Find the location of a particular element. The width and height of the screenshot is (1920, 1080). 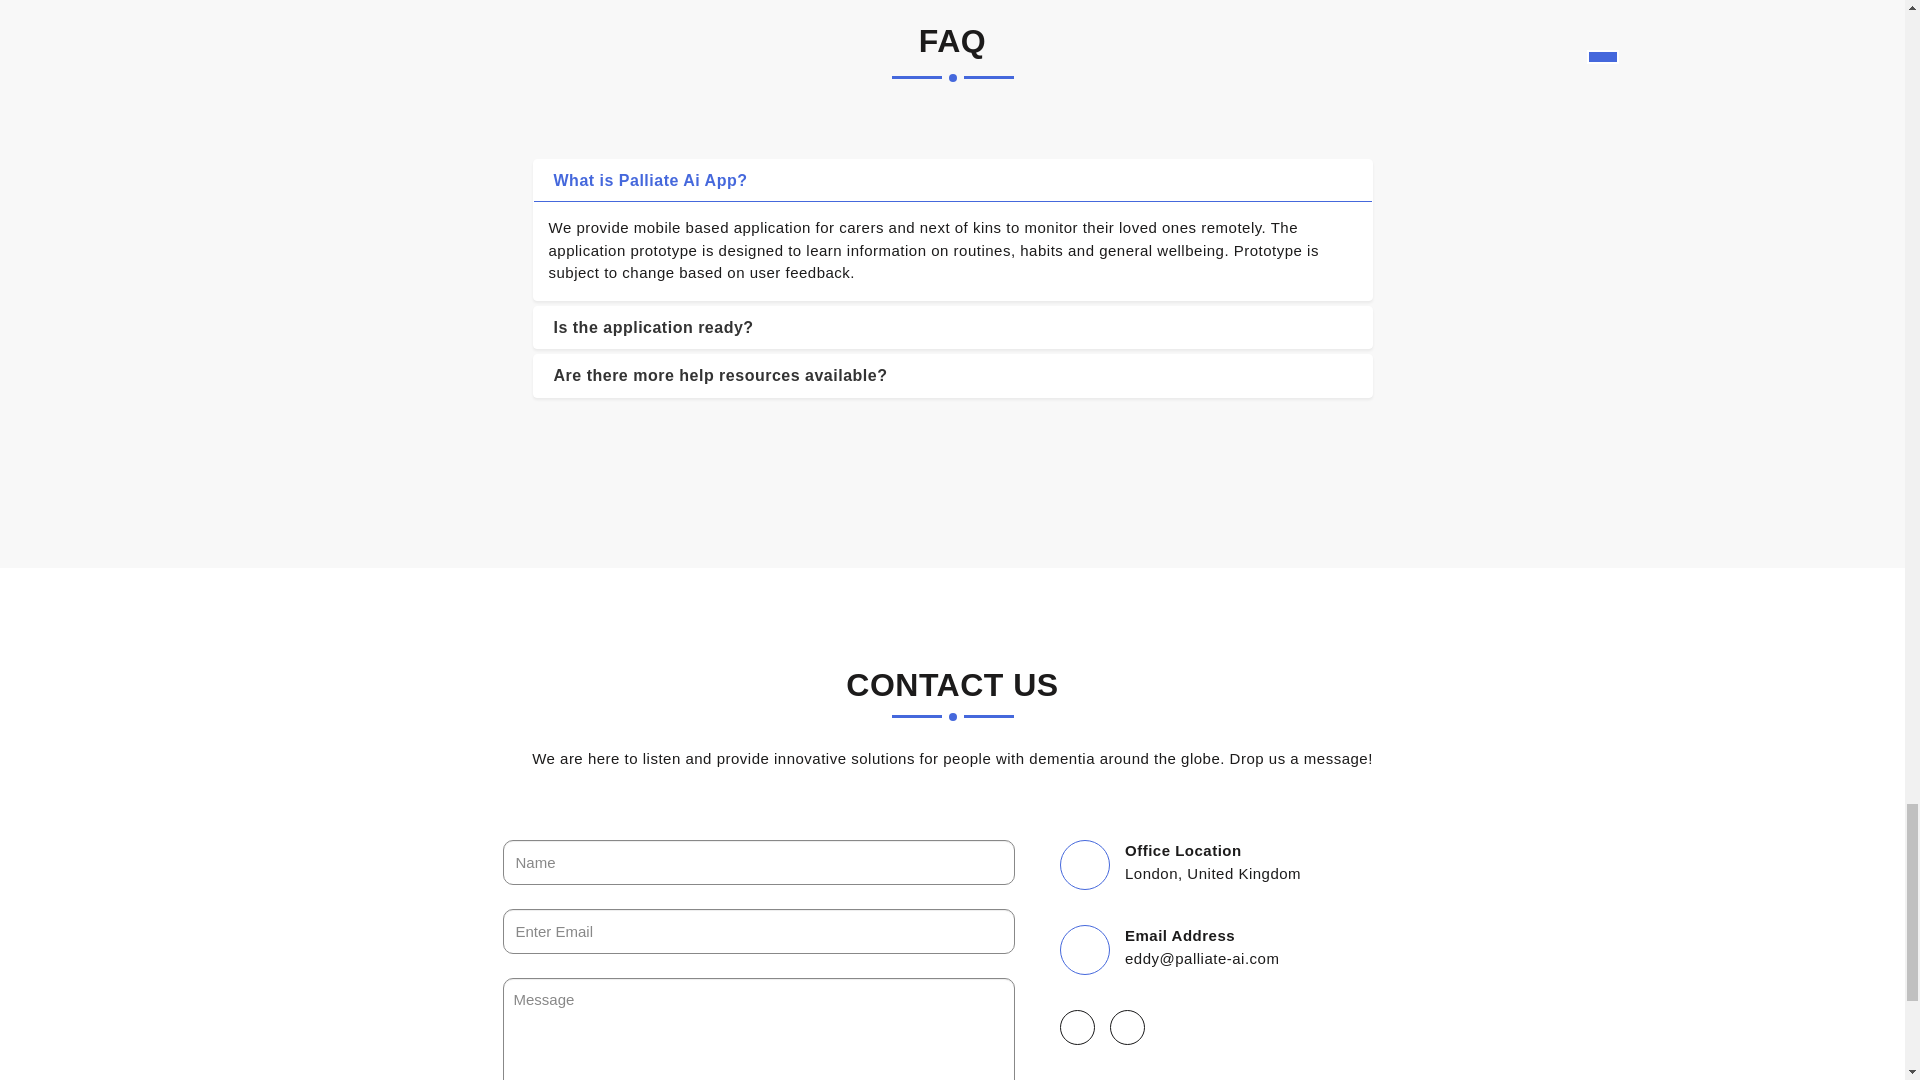

Are there more help resources available? is located at coordinates (952, 376).